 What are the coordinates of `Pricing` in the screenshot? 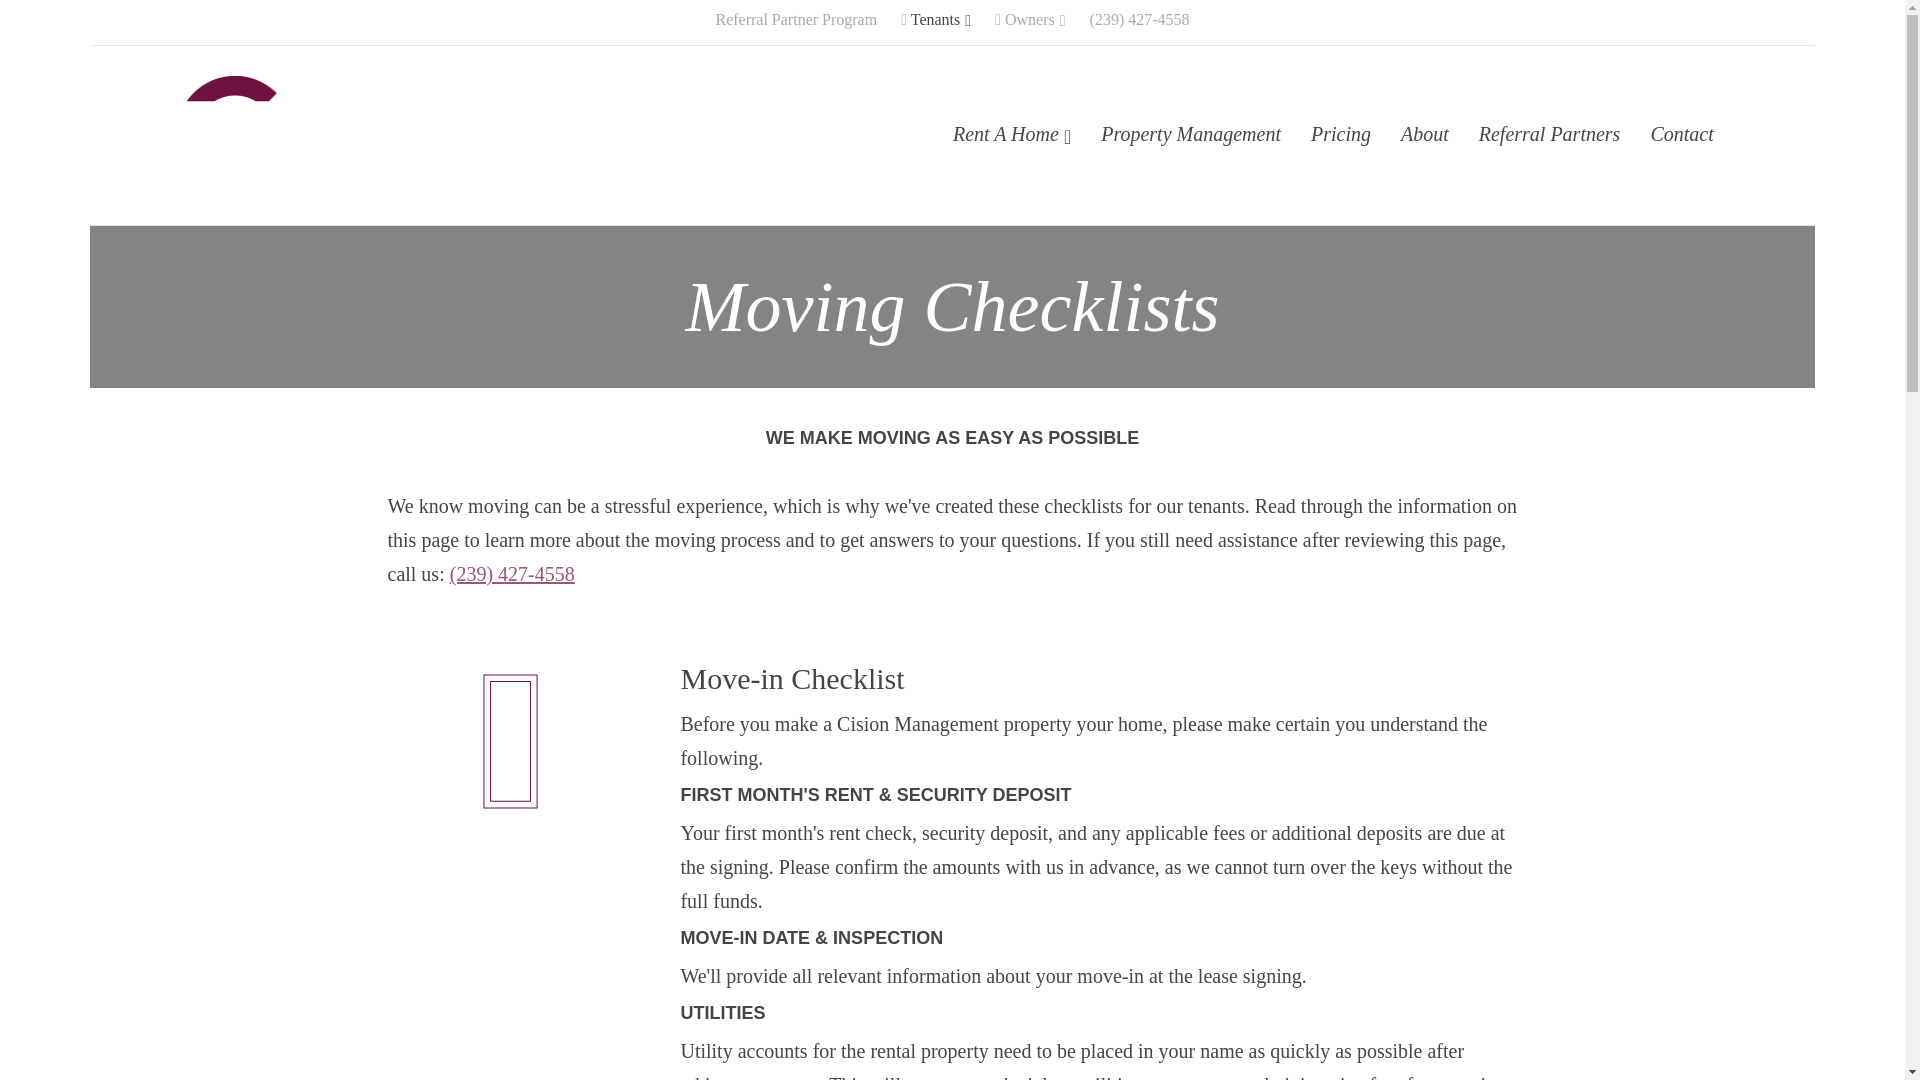 It's located at (1341, 134).